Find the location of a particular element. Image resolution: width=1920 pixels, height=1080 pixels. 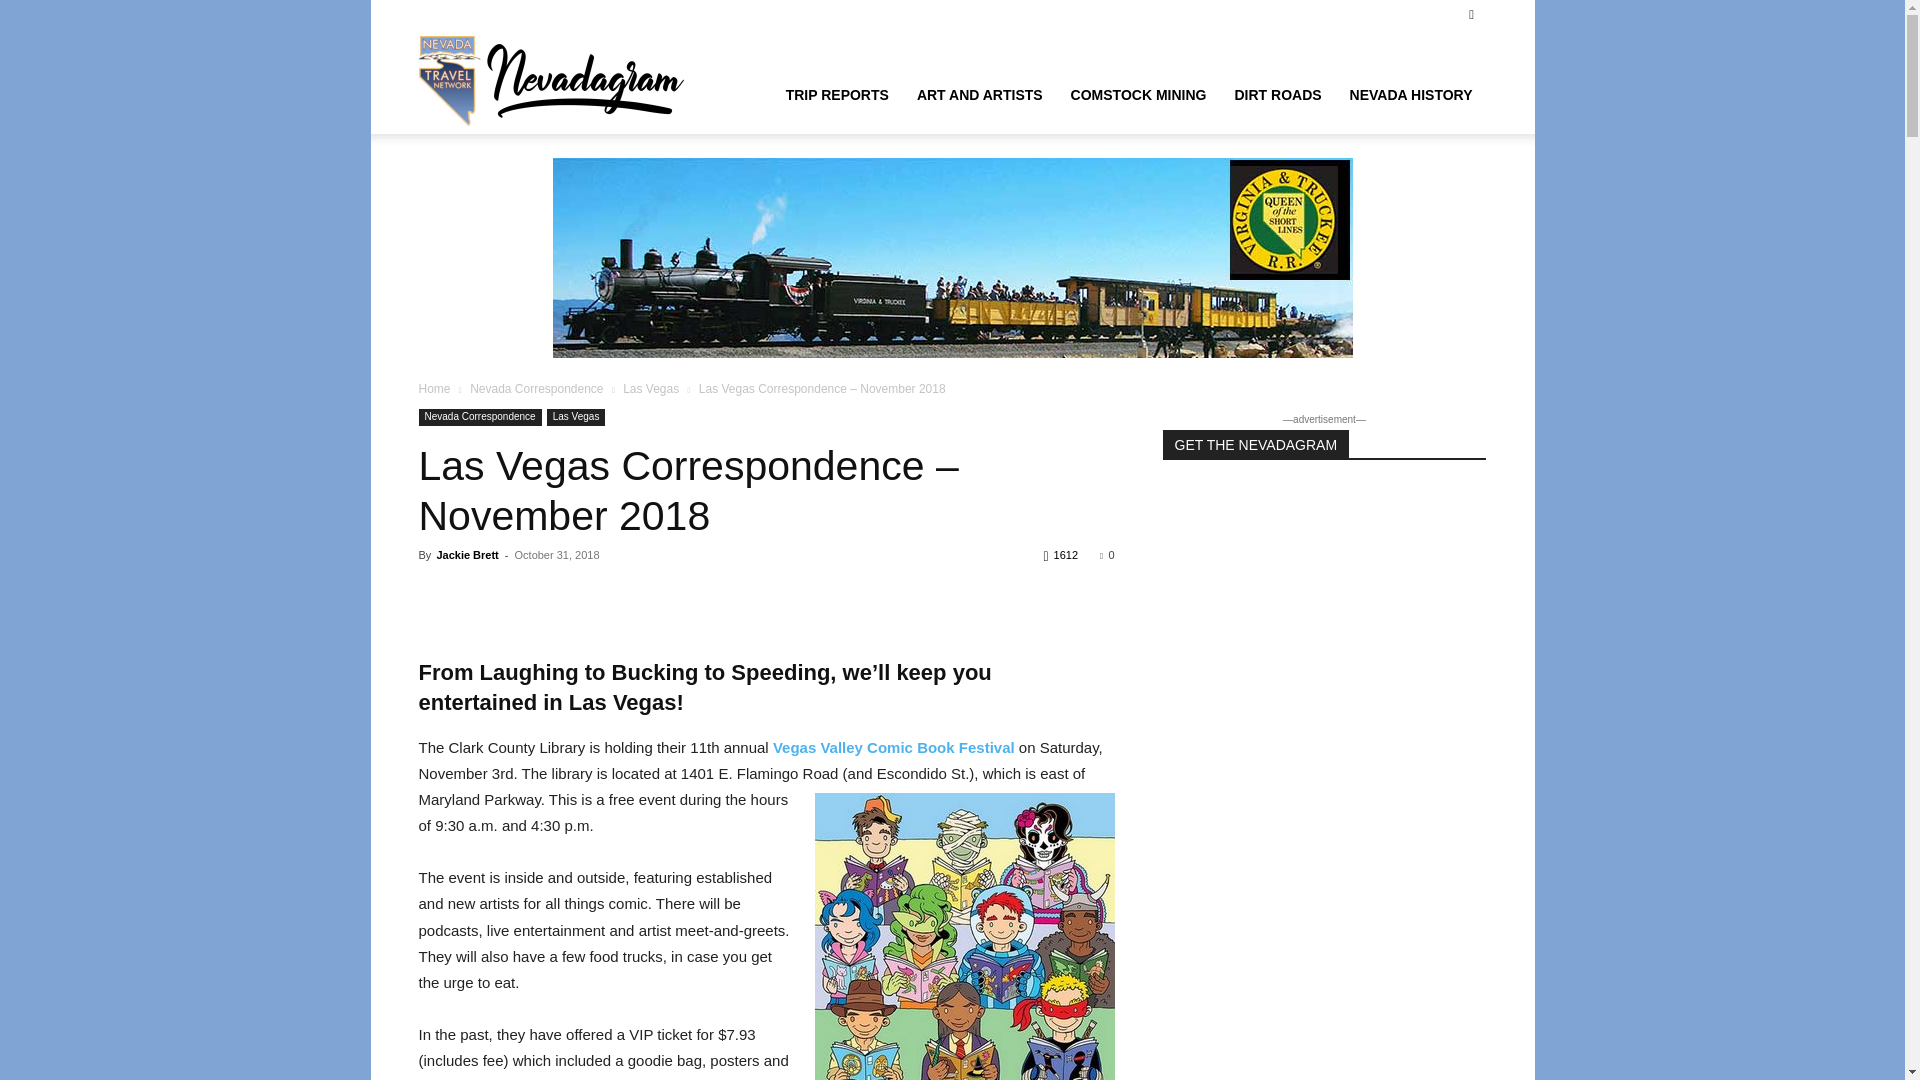

Nevada Correspondence is located at coordinates (536, 389).